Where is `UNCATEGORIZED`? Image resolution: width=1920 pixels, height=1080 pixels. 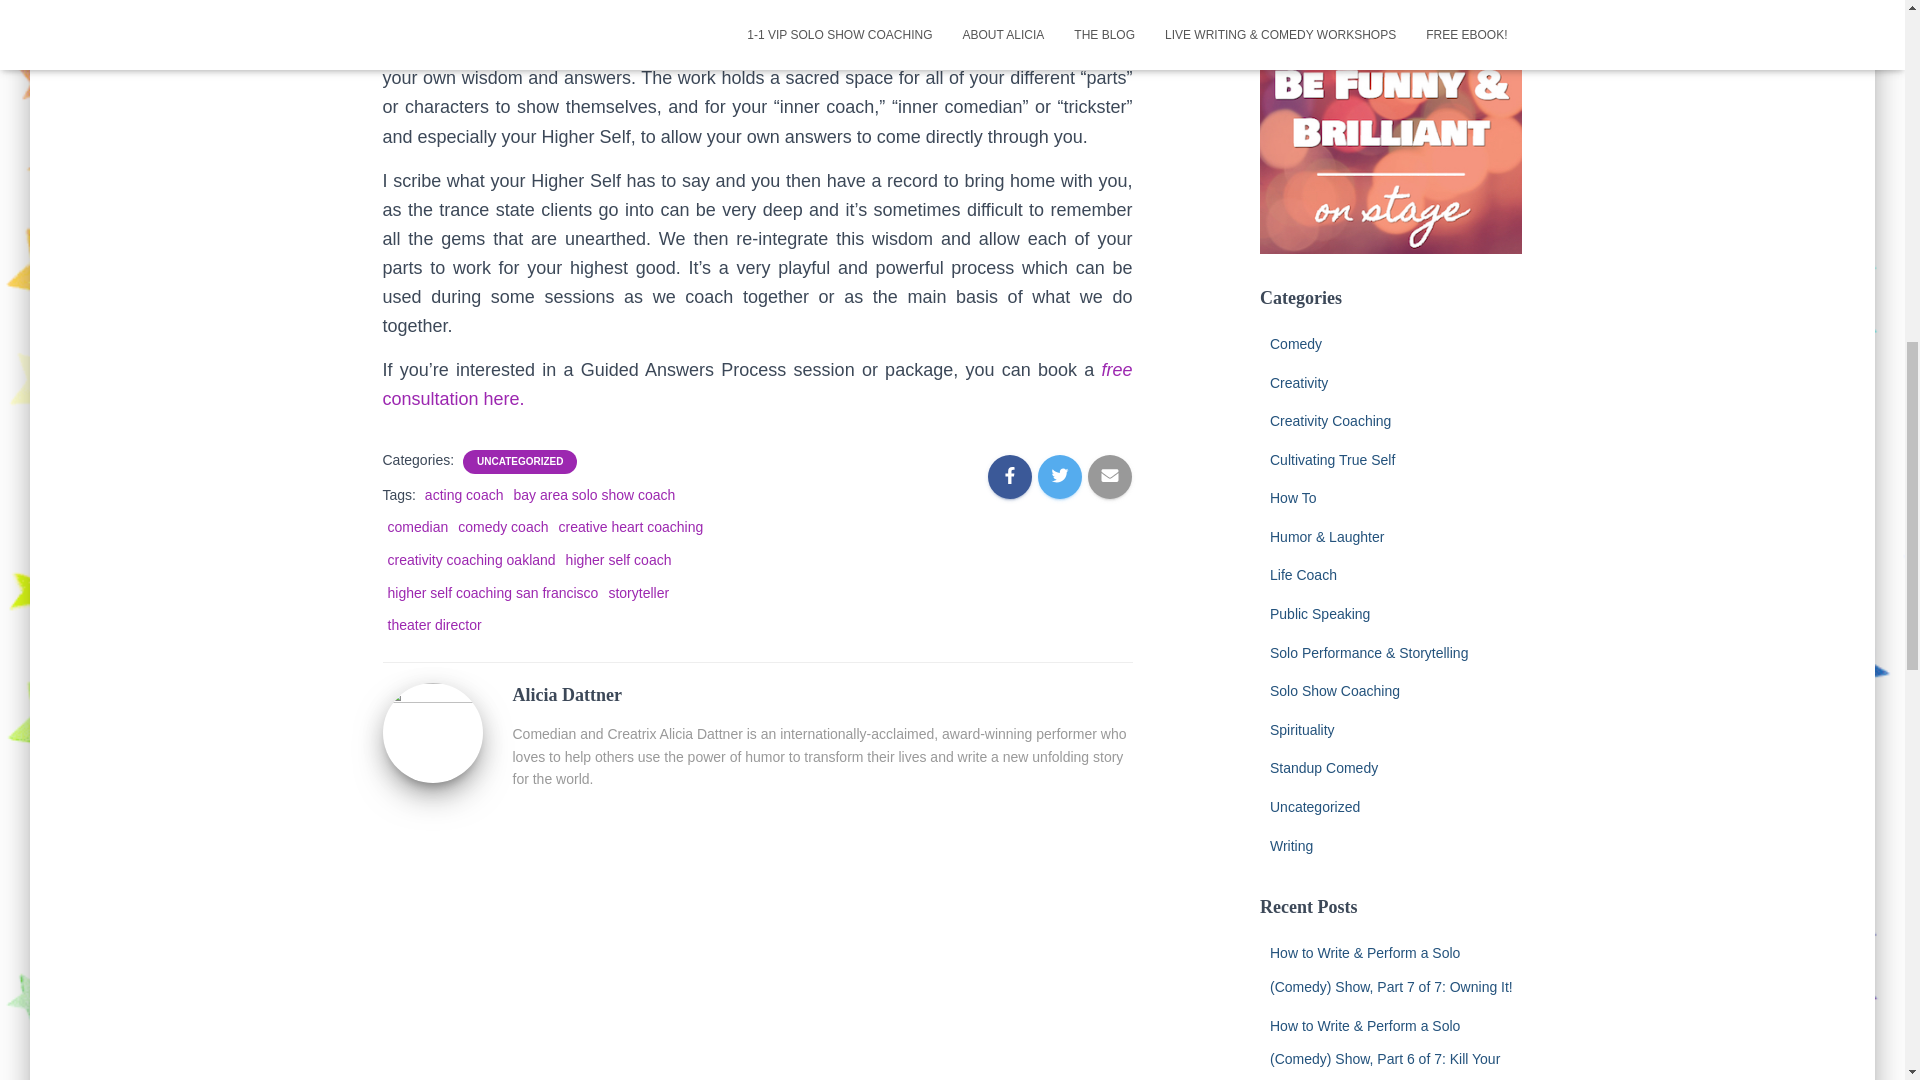
UNCATEGORIZED is located at coordinates (519, 461).